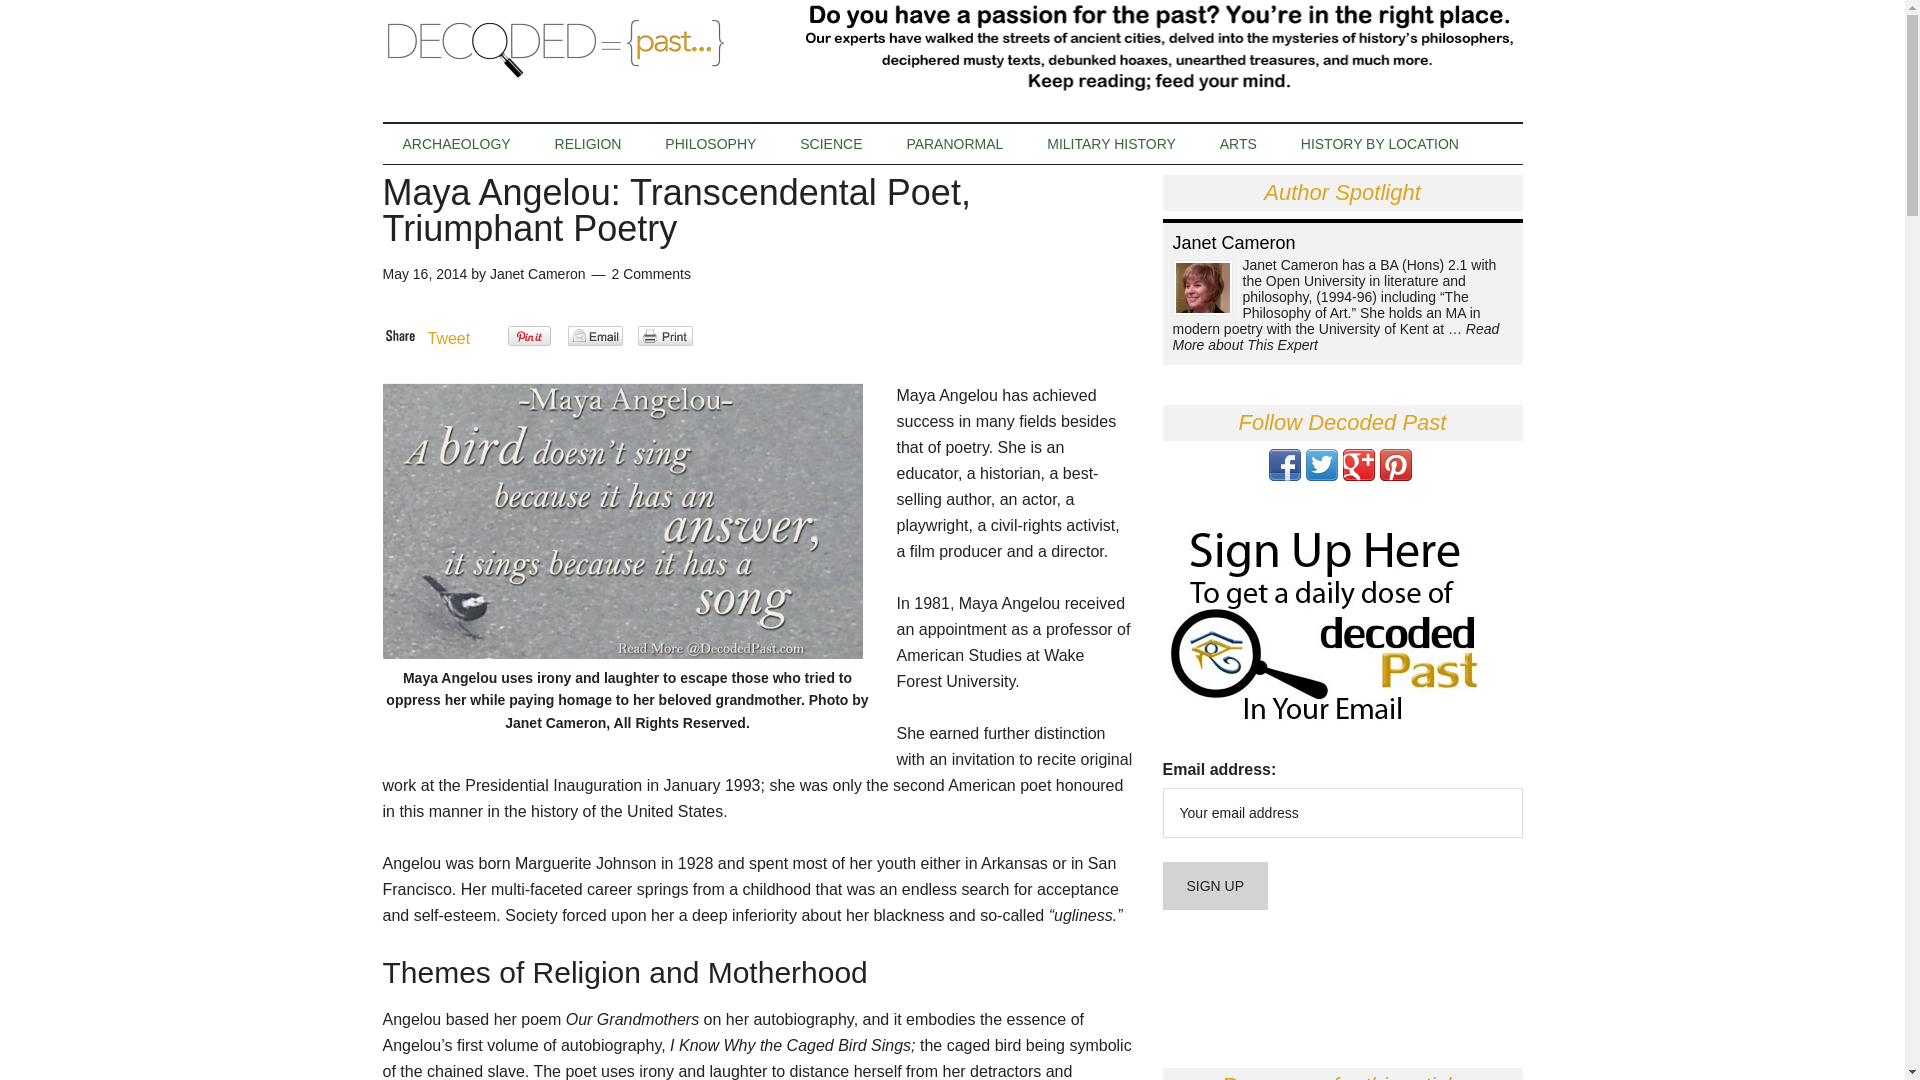  What do you see at coordinates (537, 273) in the screenshot?
I see `Janet Cameron` at bounding box center [537, 273].